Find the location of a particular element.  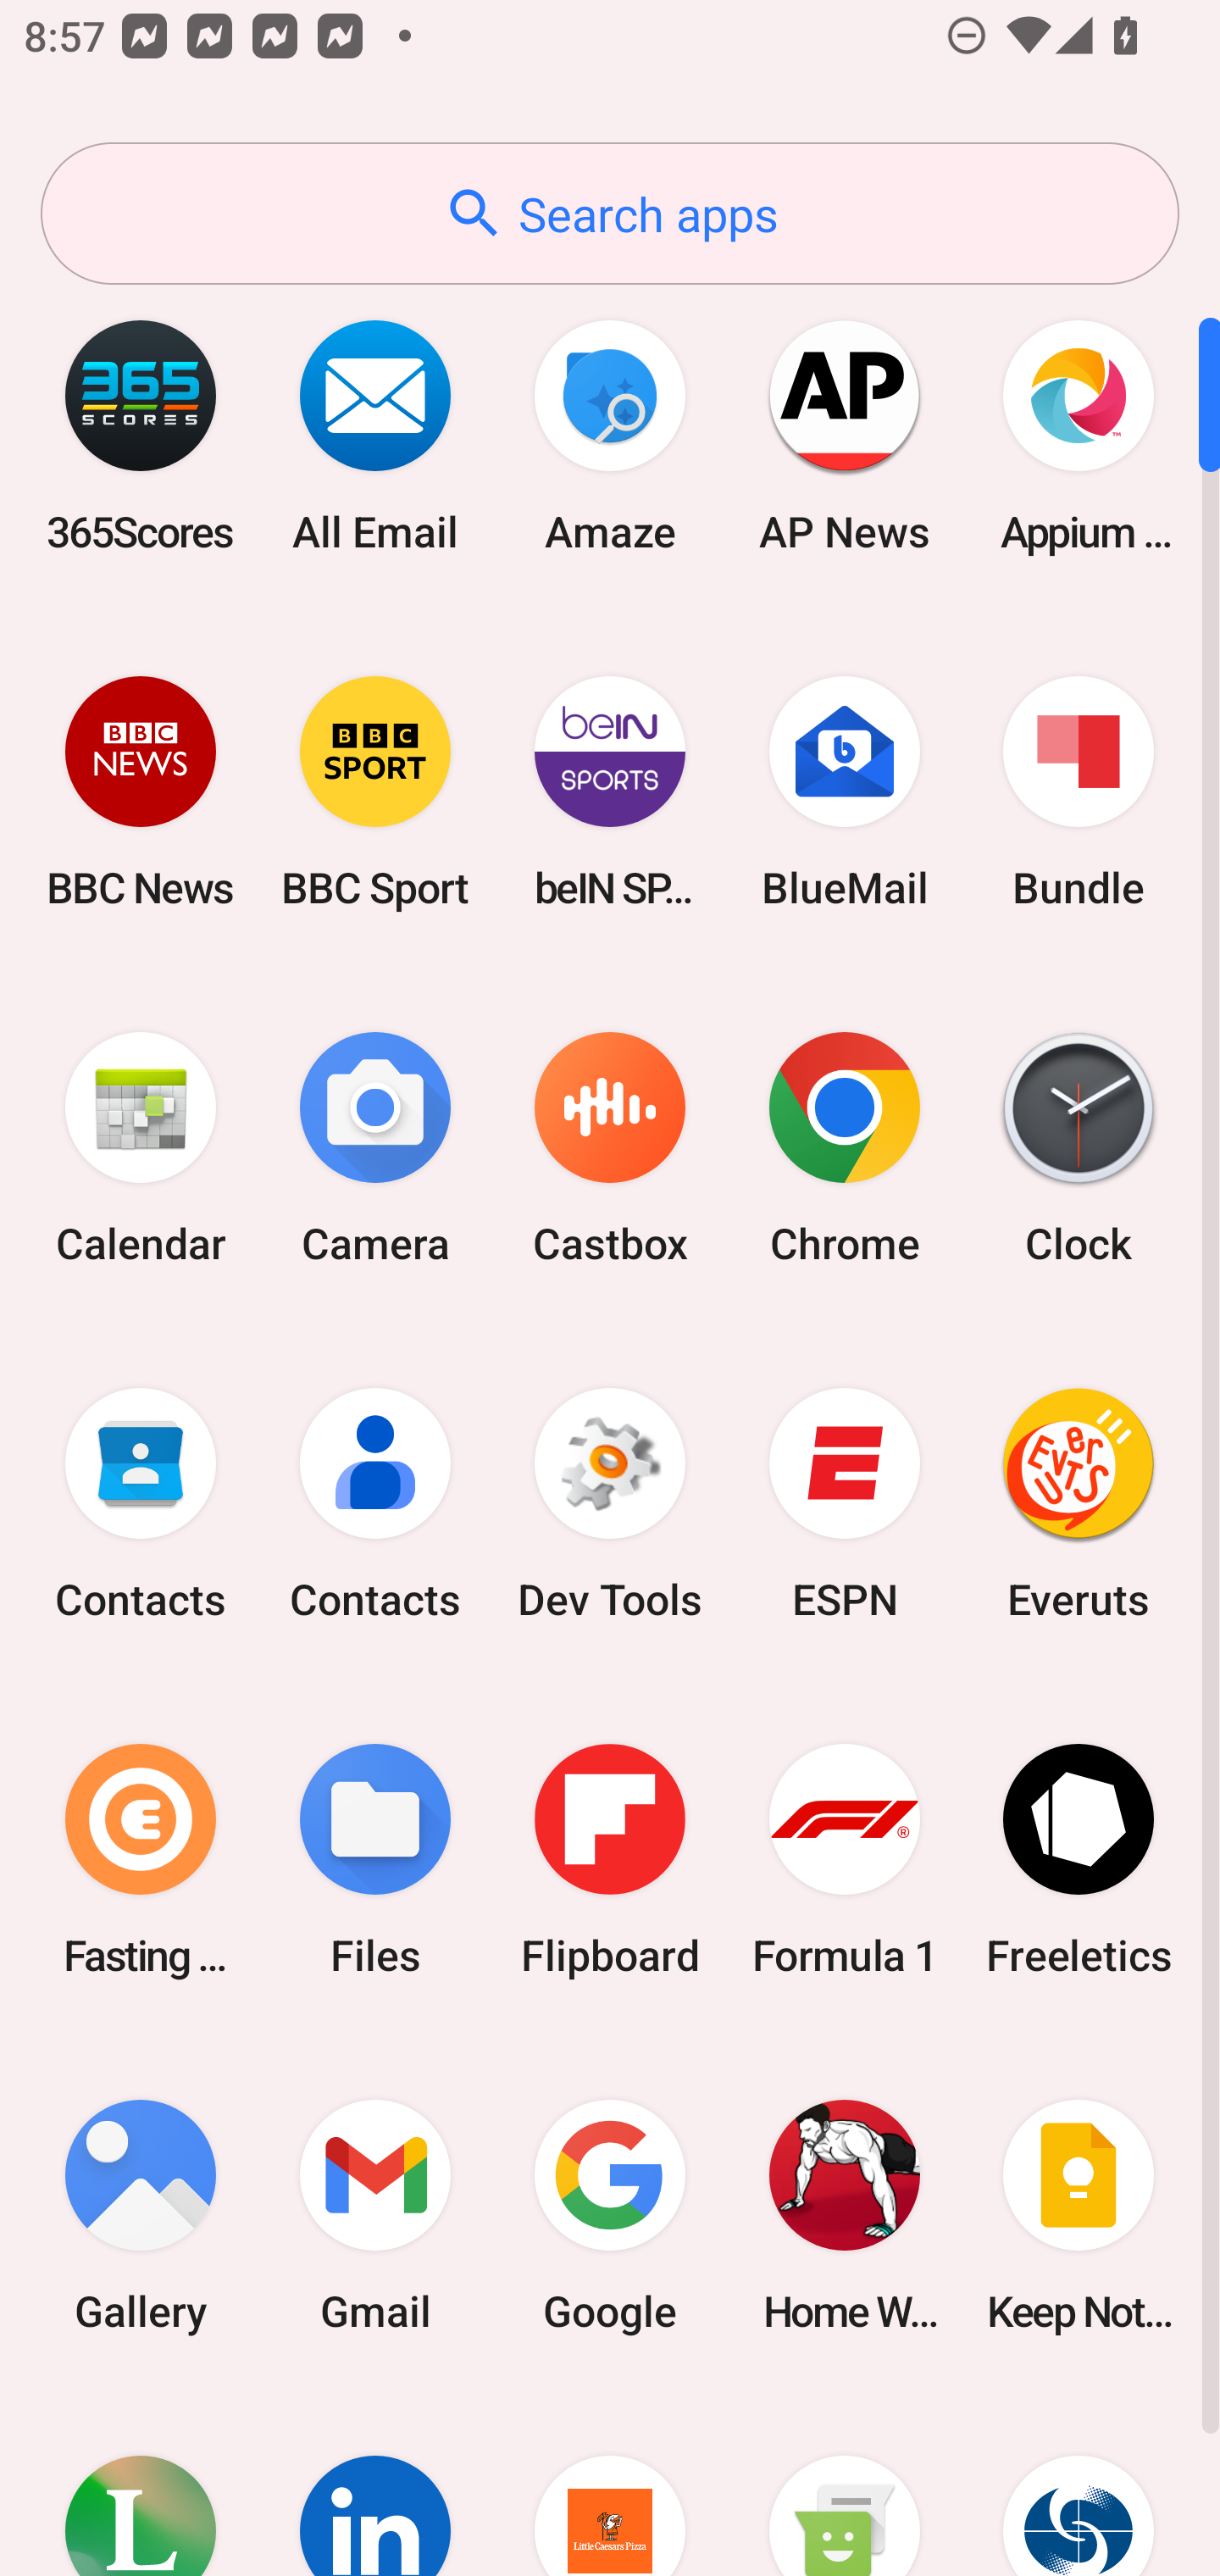

Castbox is located at coordinates (610, 1149).